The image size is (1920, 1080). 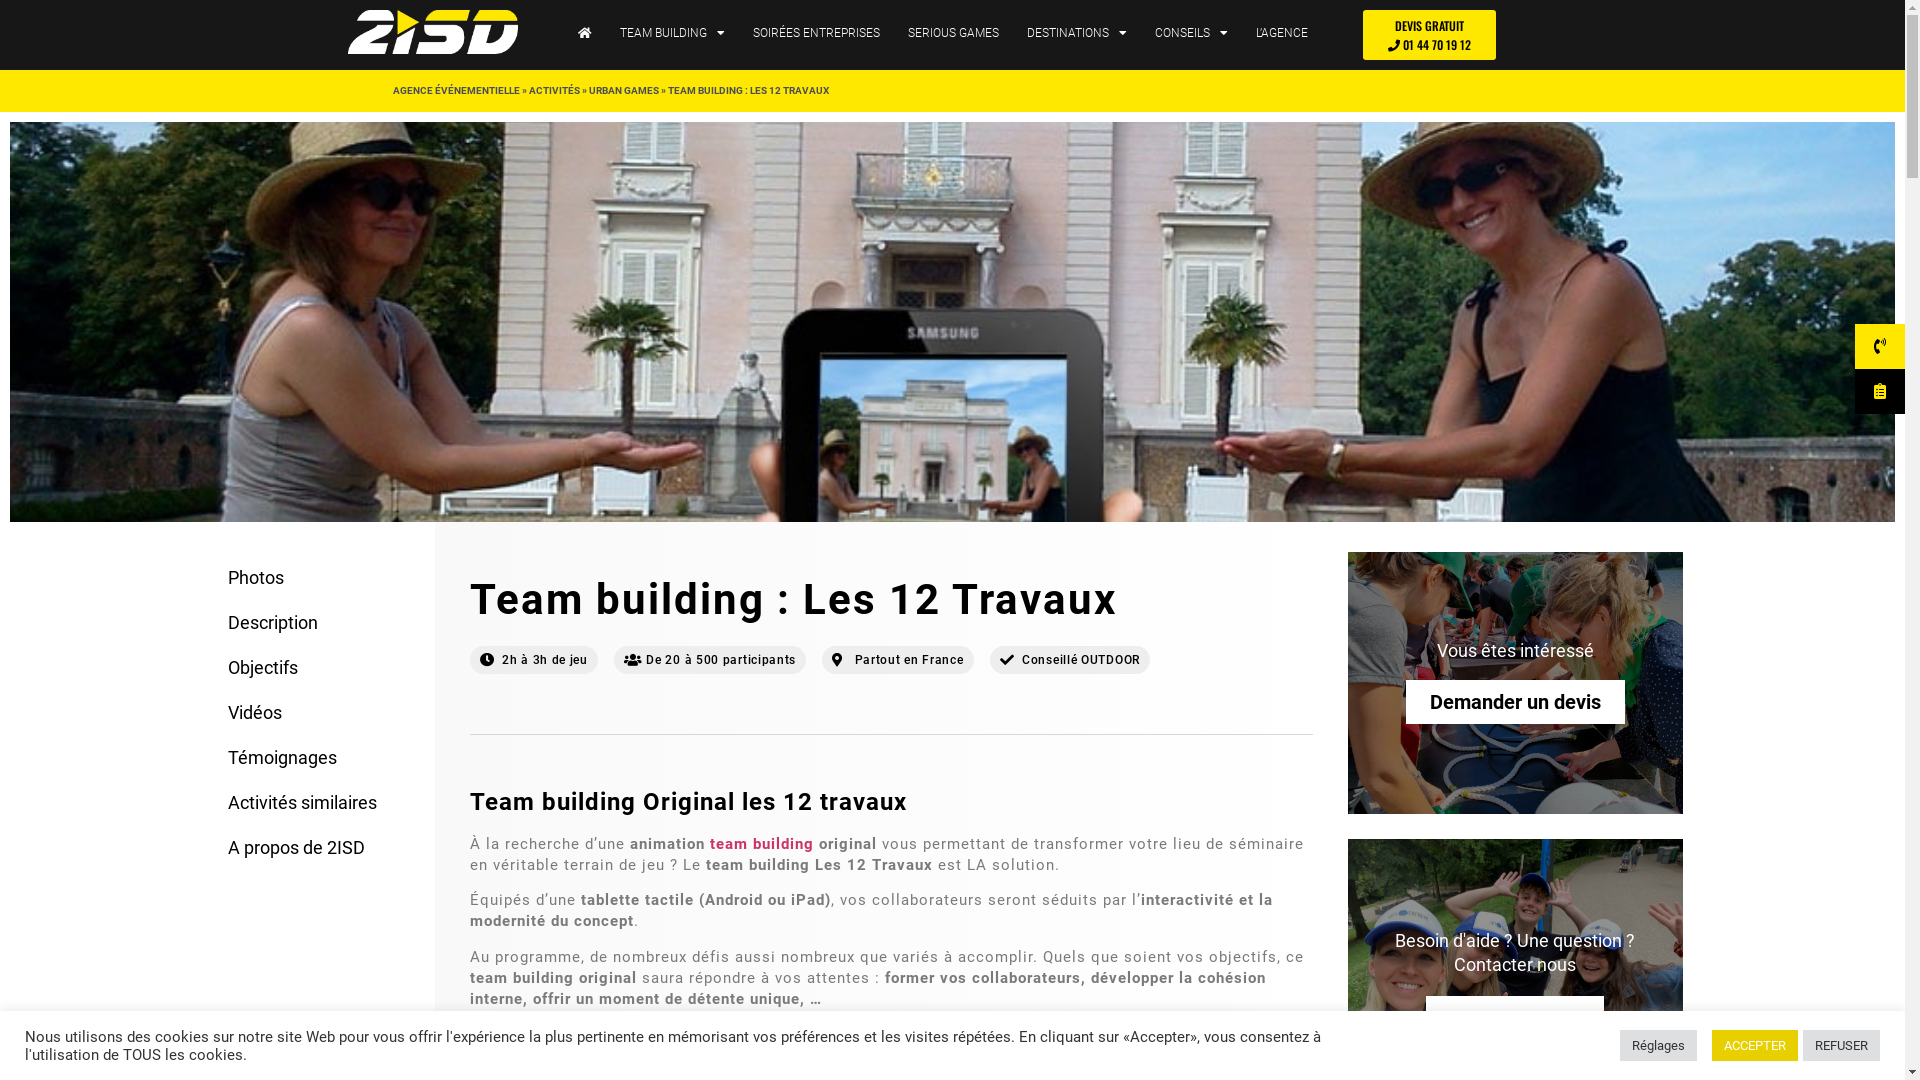 What do you see at coordinates (672, 33) in the screenshot?
I see `TEAM BUILDING` at bounding box center [672, 33].